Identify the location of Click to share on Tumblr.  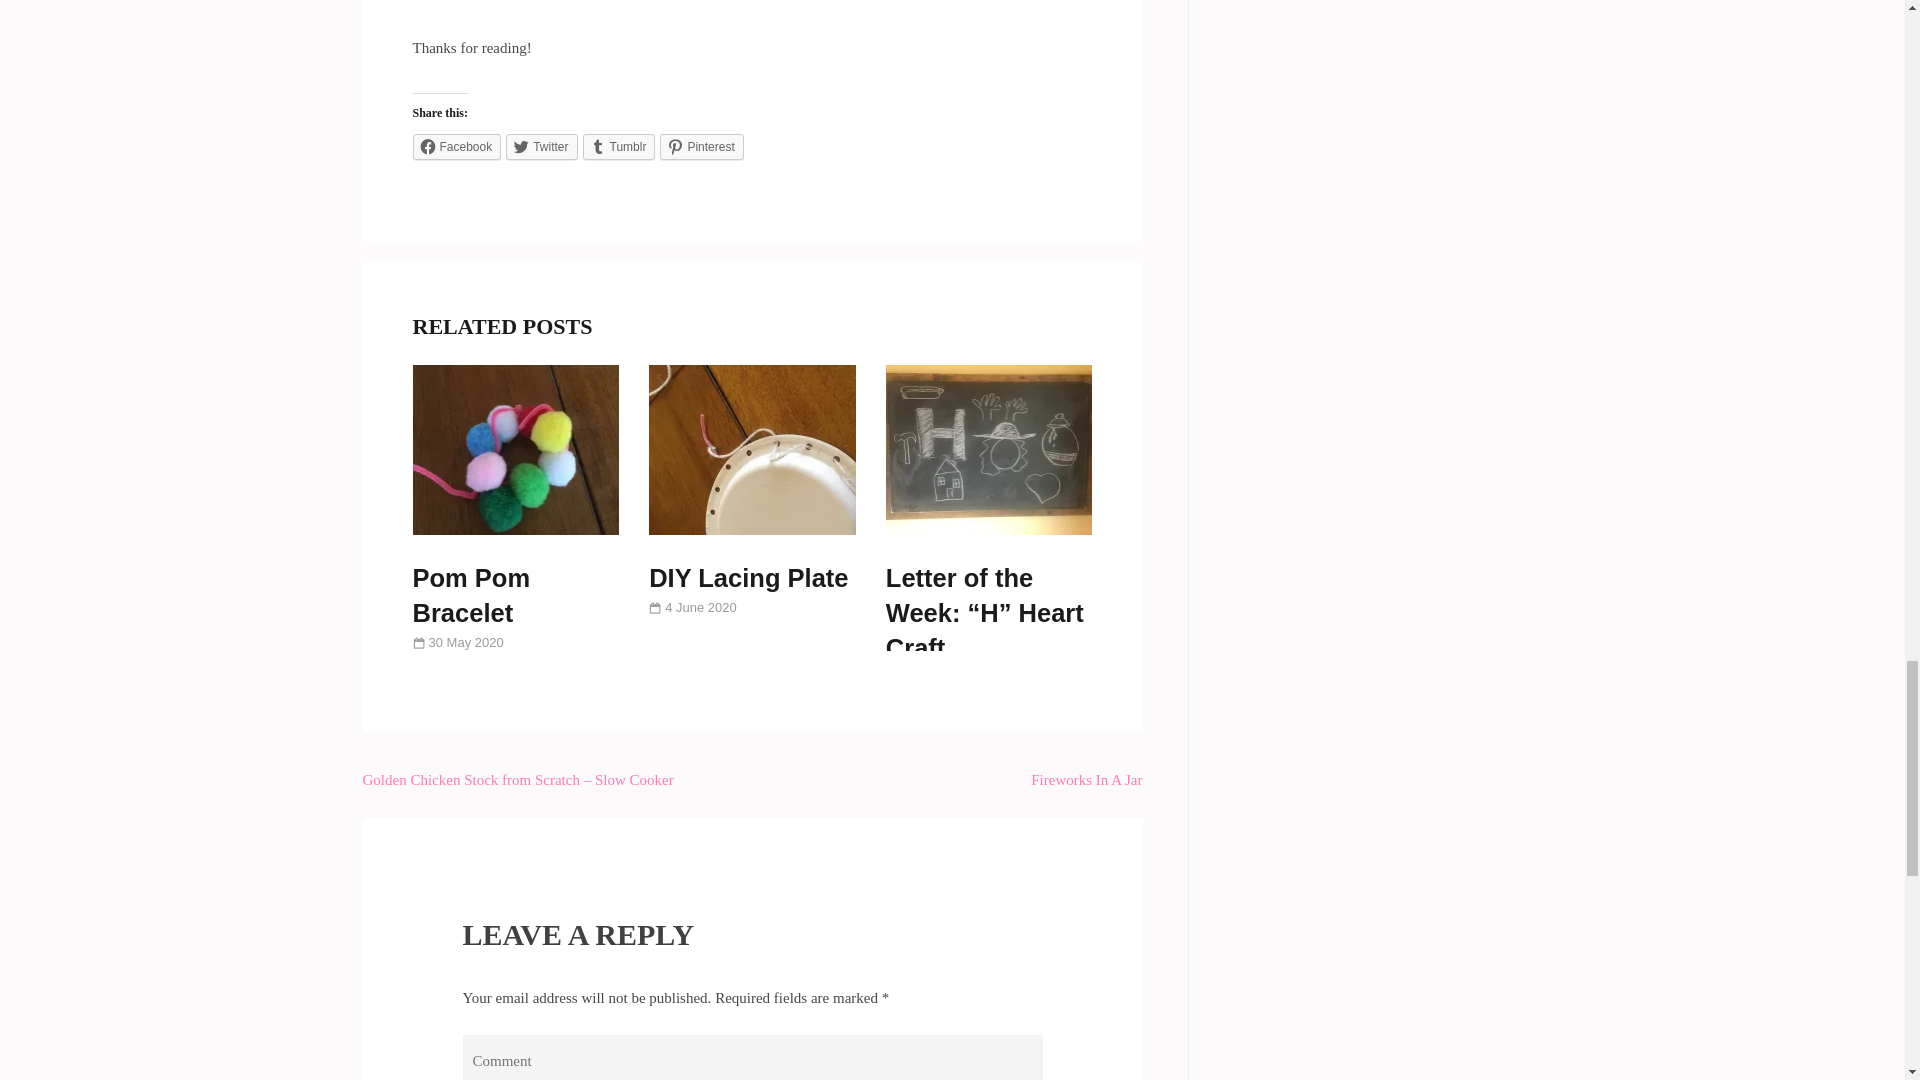
(620, 146).